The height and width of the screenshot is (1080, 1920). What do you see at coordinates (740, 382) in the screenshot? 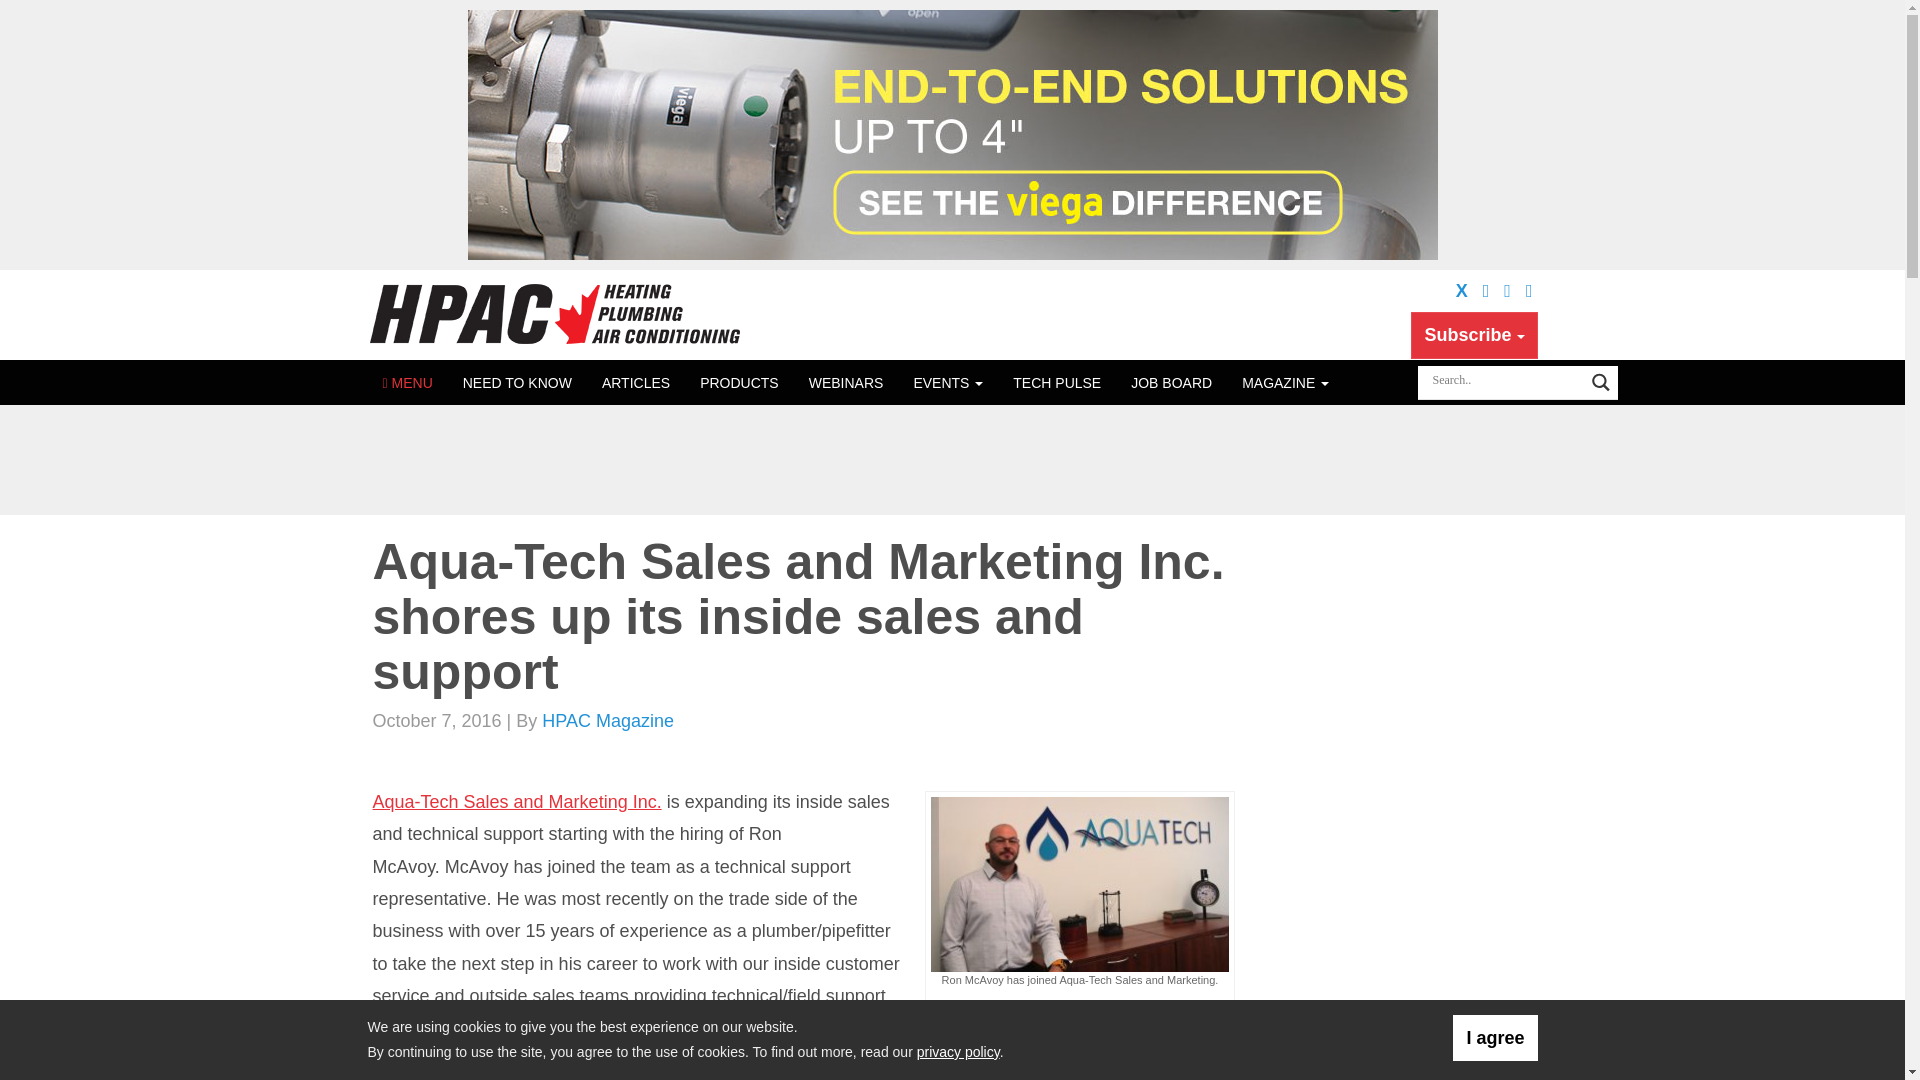
I see `PRODUCTS` at bounding box center [740, 382].